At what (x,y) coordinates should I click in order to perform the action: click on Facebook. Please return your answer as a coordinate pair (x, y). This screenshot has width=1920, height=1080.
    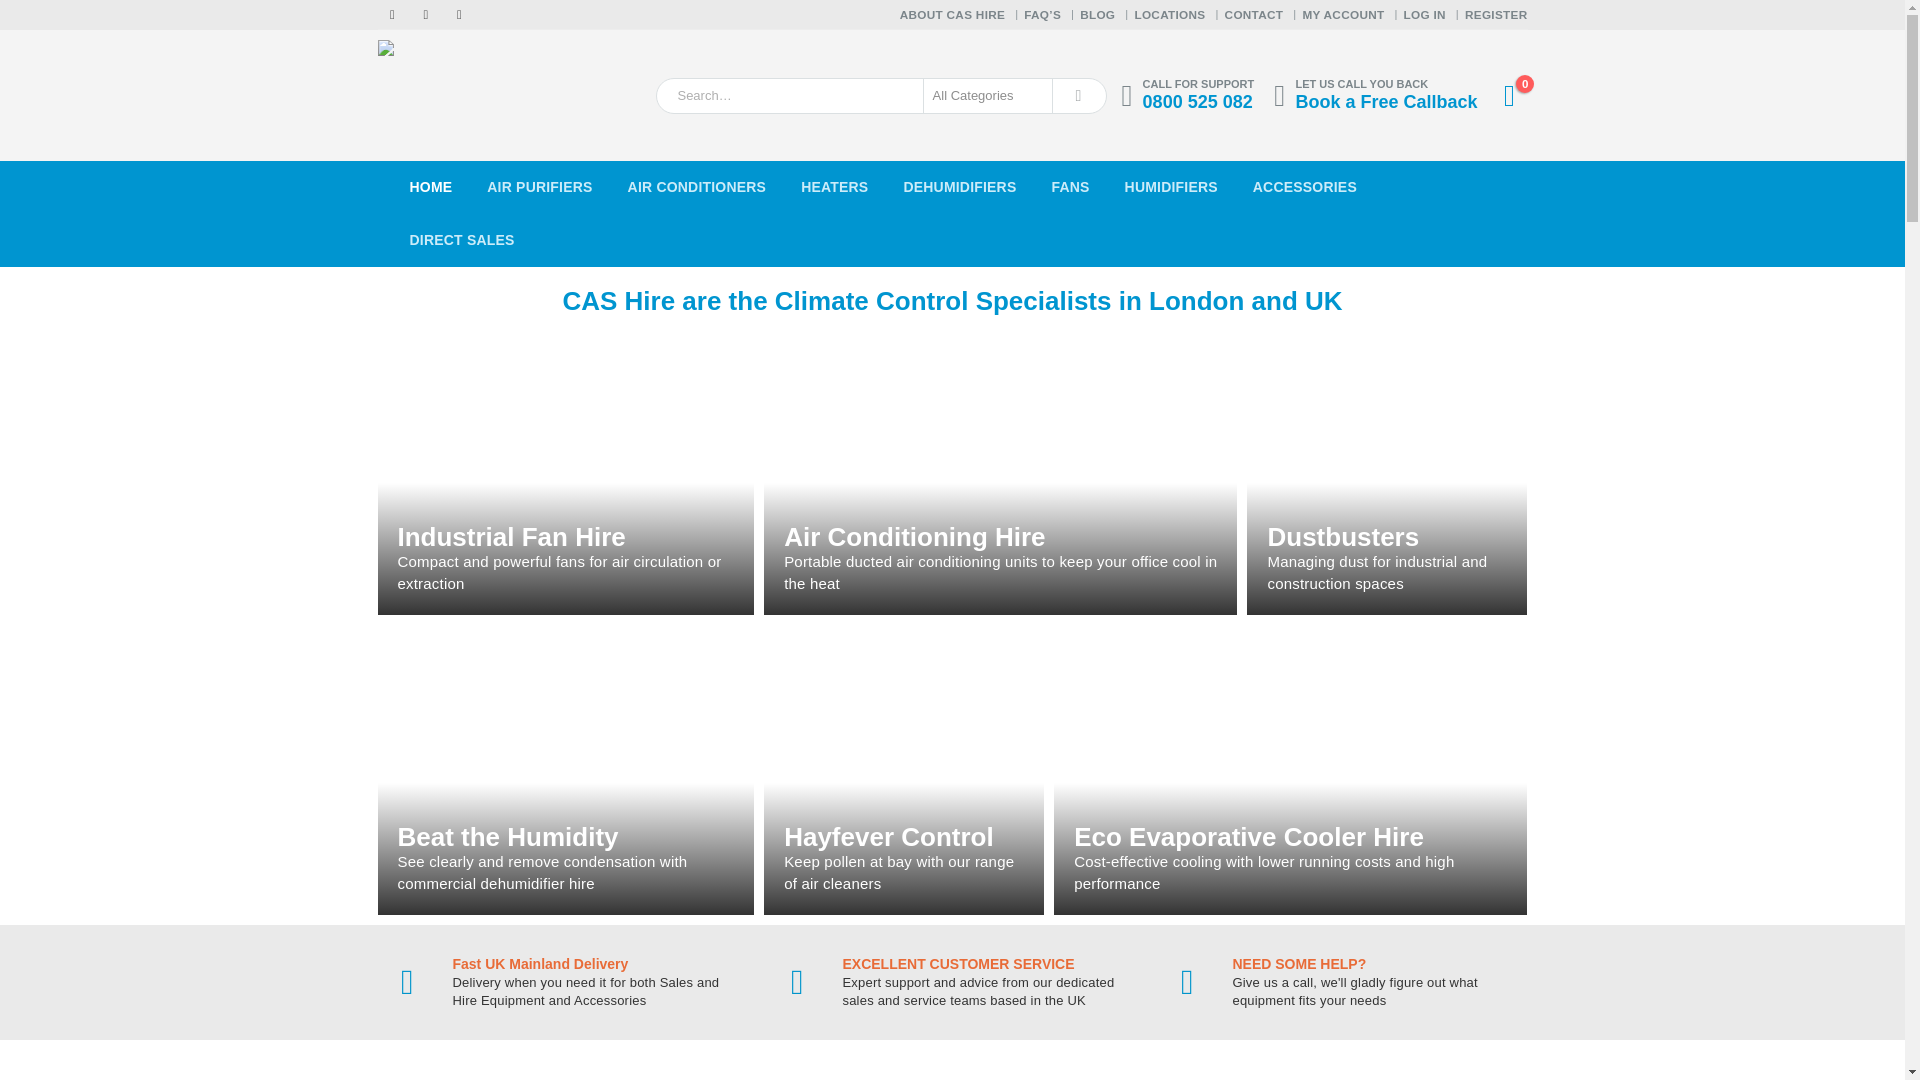
    Looking at the image, I should click on (392, 15).